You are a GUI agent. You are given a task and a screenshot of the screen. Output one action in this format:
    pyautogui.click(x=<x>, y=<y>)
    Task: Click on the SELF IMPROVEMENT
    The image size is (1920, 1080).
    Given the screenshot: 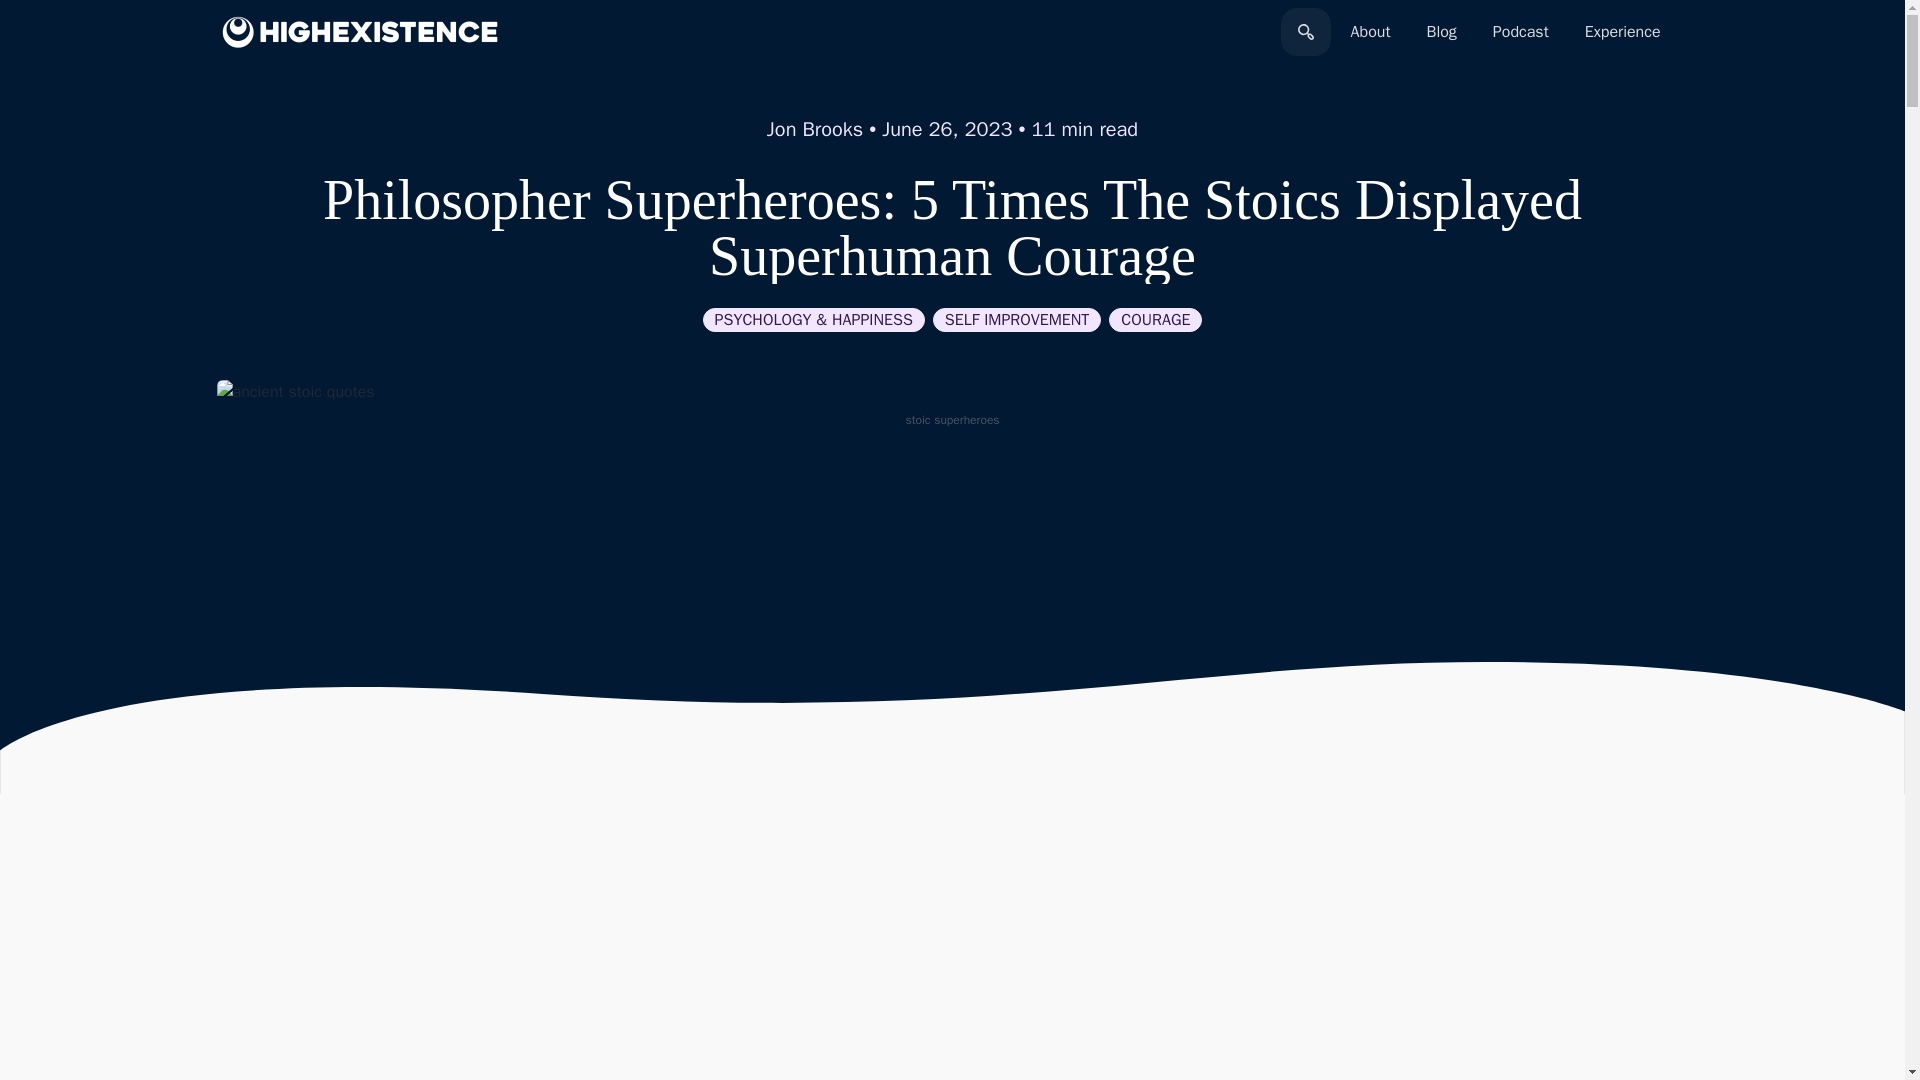 What is the action you would take?
    pyautogui.click(x=1018, y=319)
    